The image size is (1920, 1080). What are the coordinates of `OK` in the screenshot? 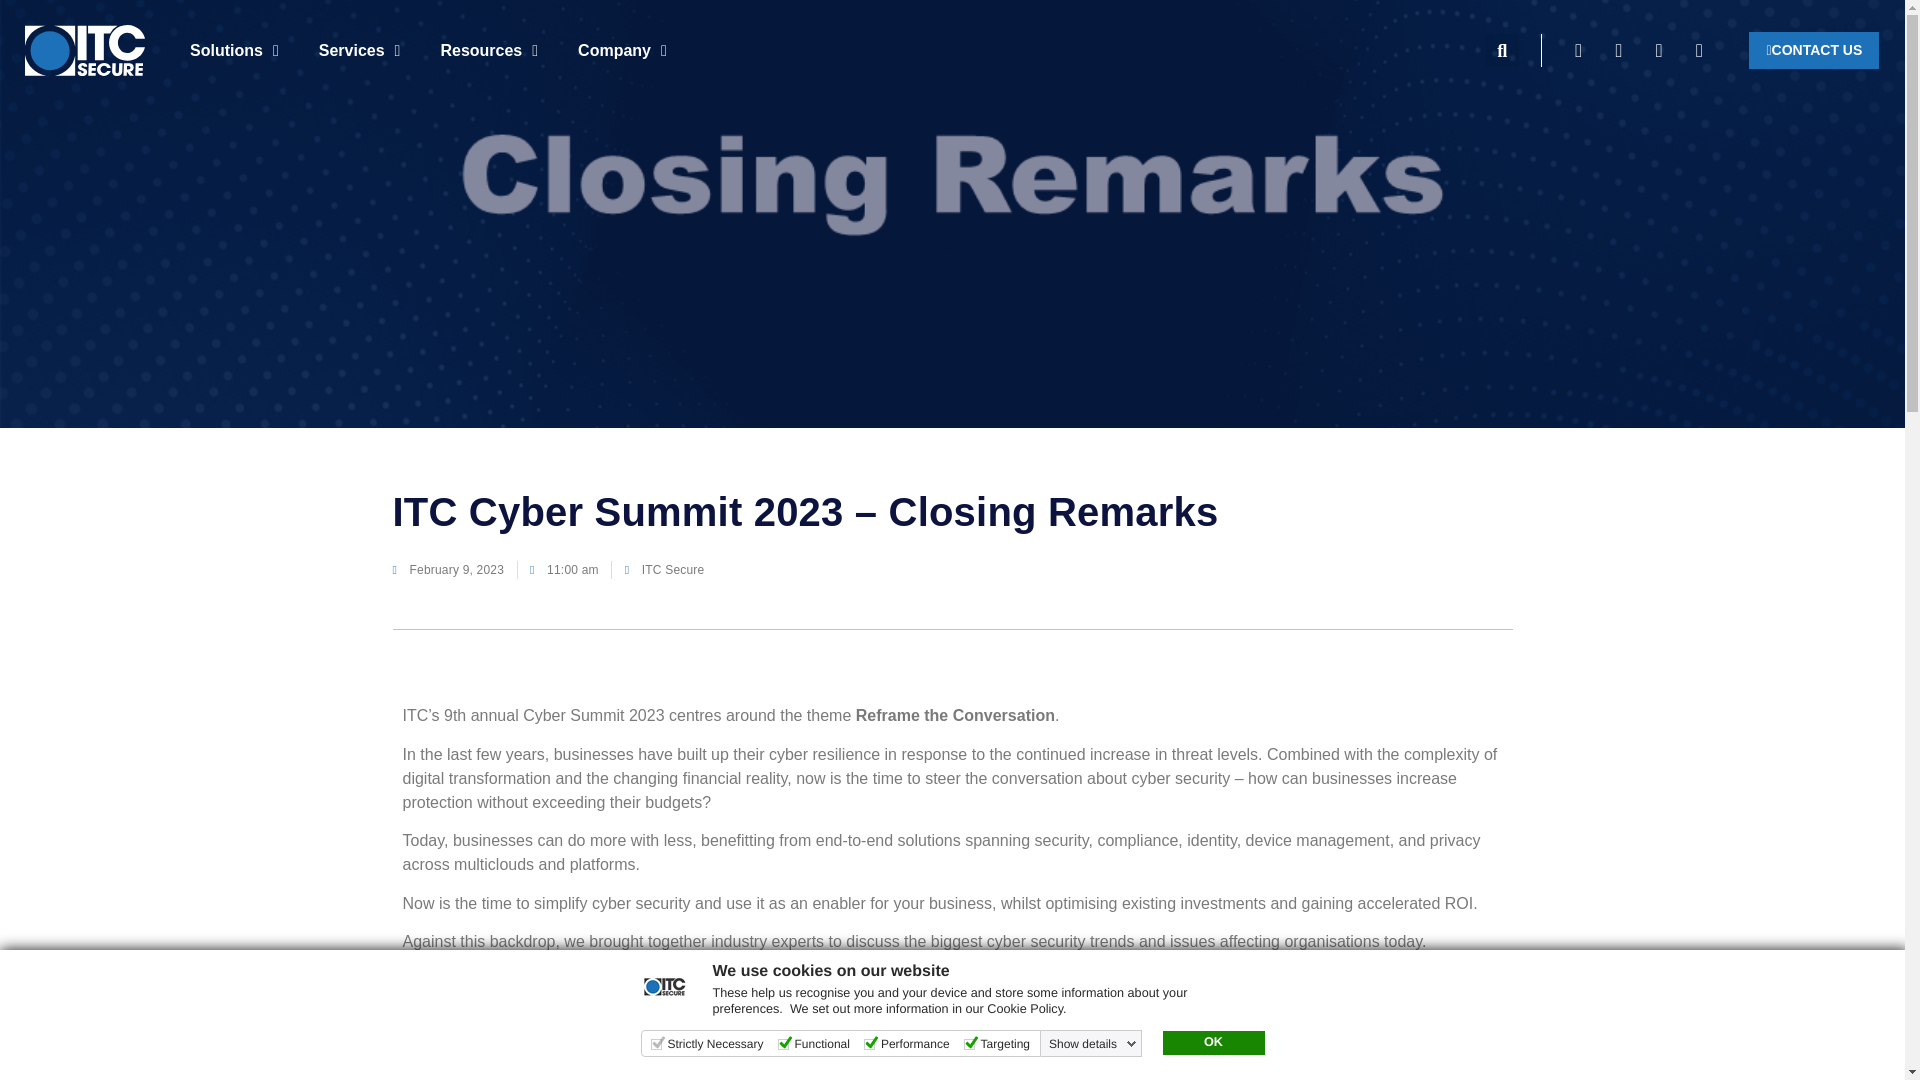 It's located at (1212, 1043).